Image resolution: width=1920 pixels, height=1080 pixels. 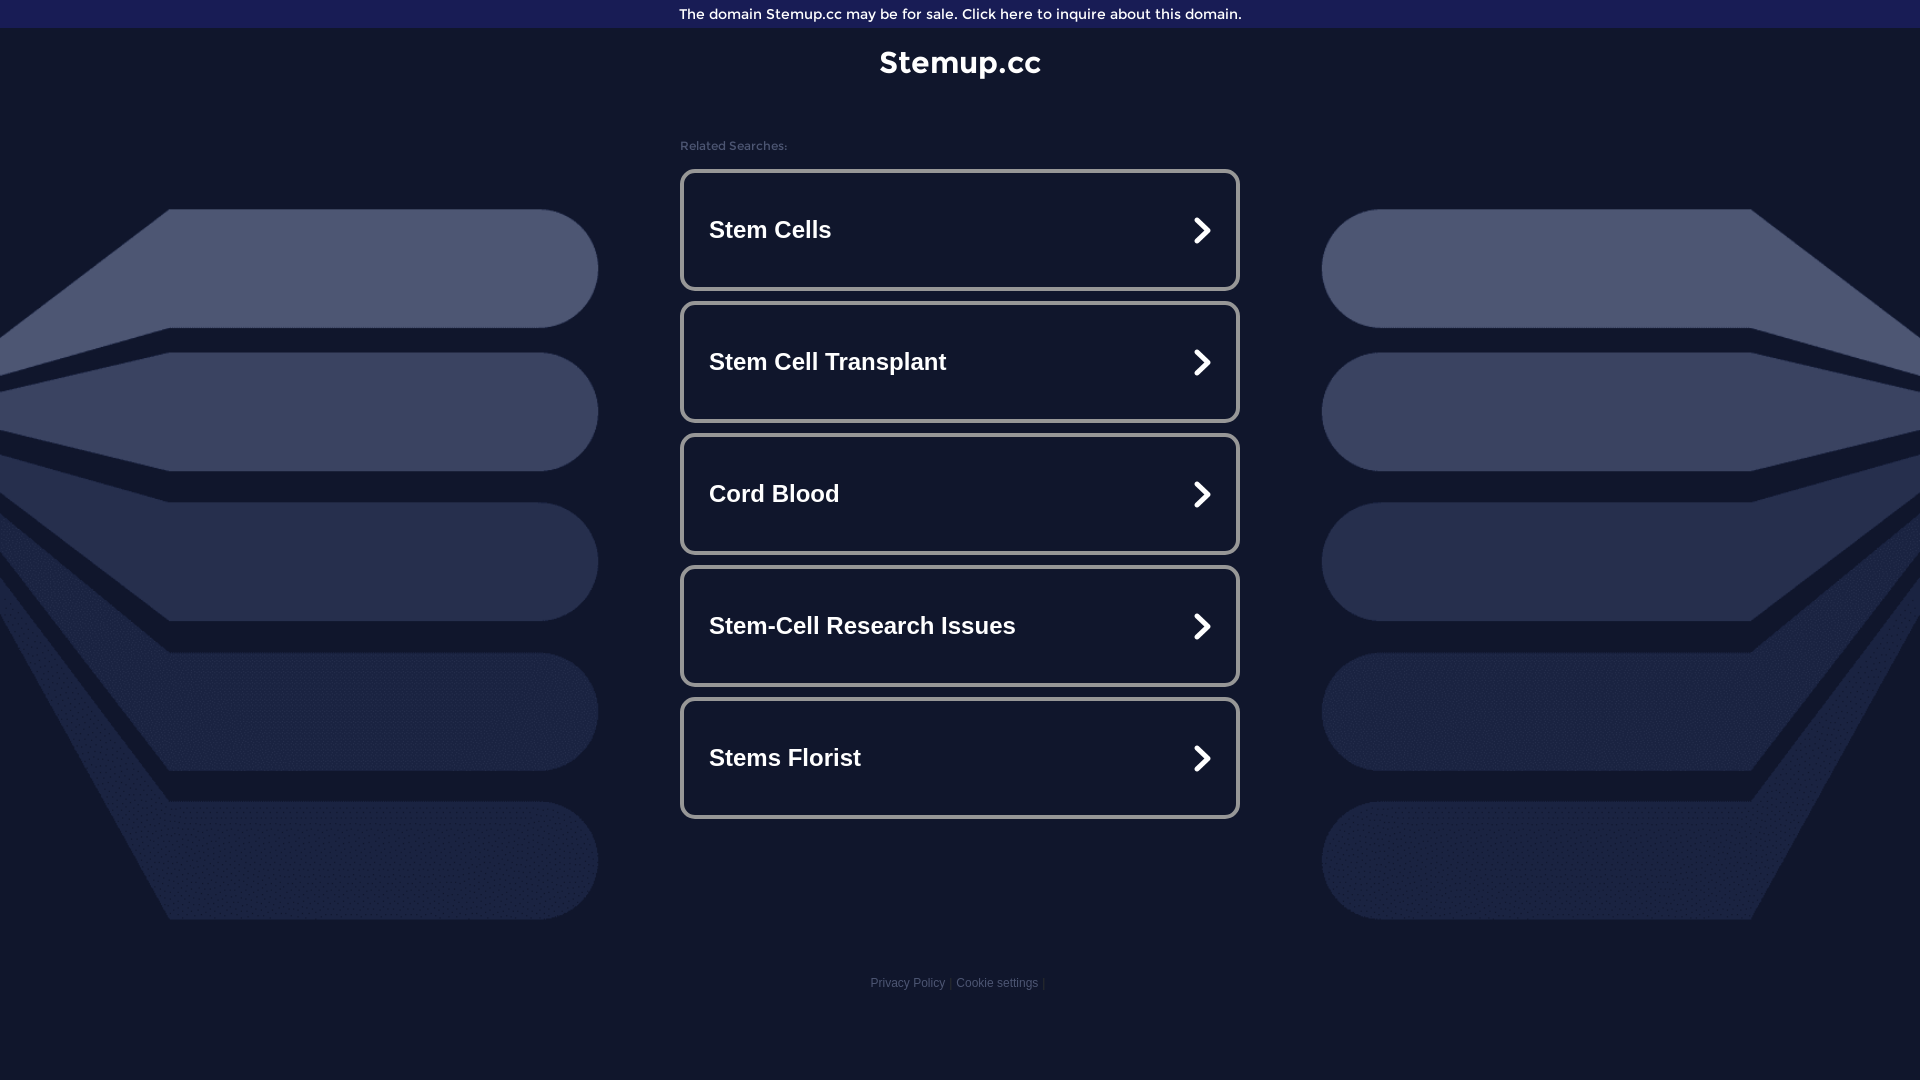 What do you see at coordinates (908, 983) in the screenshot?
I see `Privacy Policy` at bounding box center [908, 983].